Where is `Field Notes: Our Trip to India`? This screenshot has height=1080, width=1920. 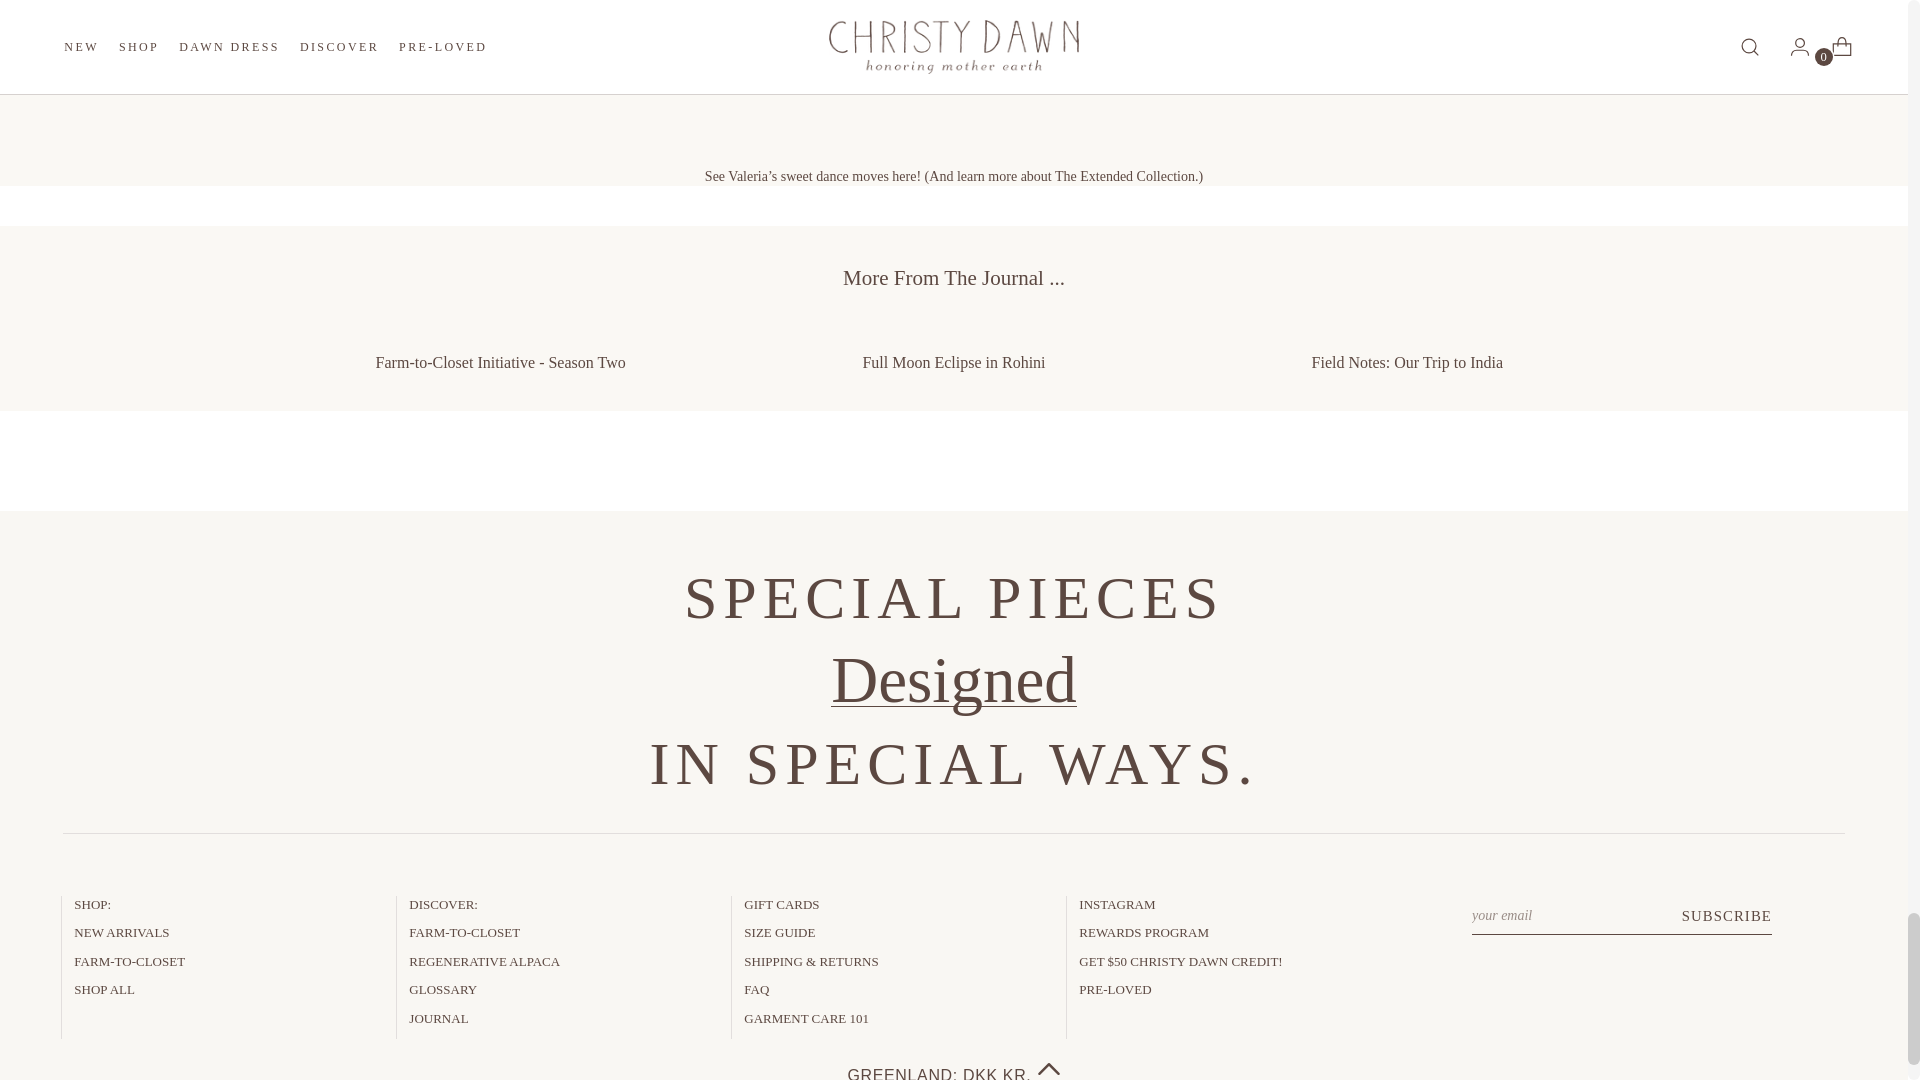
Field Notes: Our Trip to India is located at coordinates (1408, 348).